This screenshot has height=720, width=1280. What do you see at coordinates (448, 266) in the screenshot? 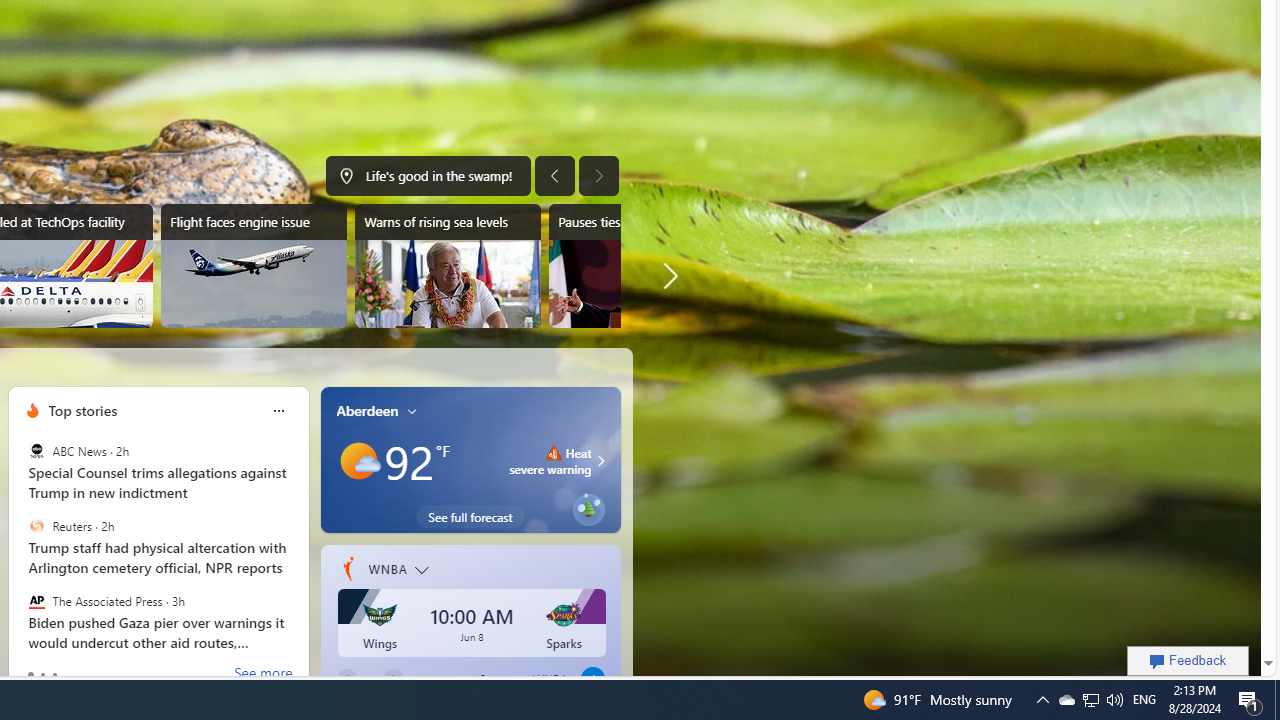
I see `Warns of rising sea levels` at bounding box center [448, 266].